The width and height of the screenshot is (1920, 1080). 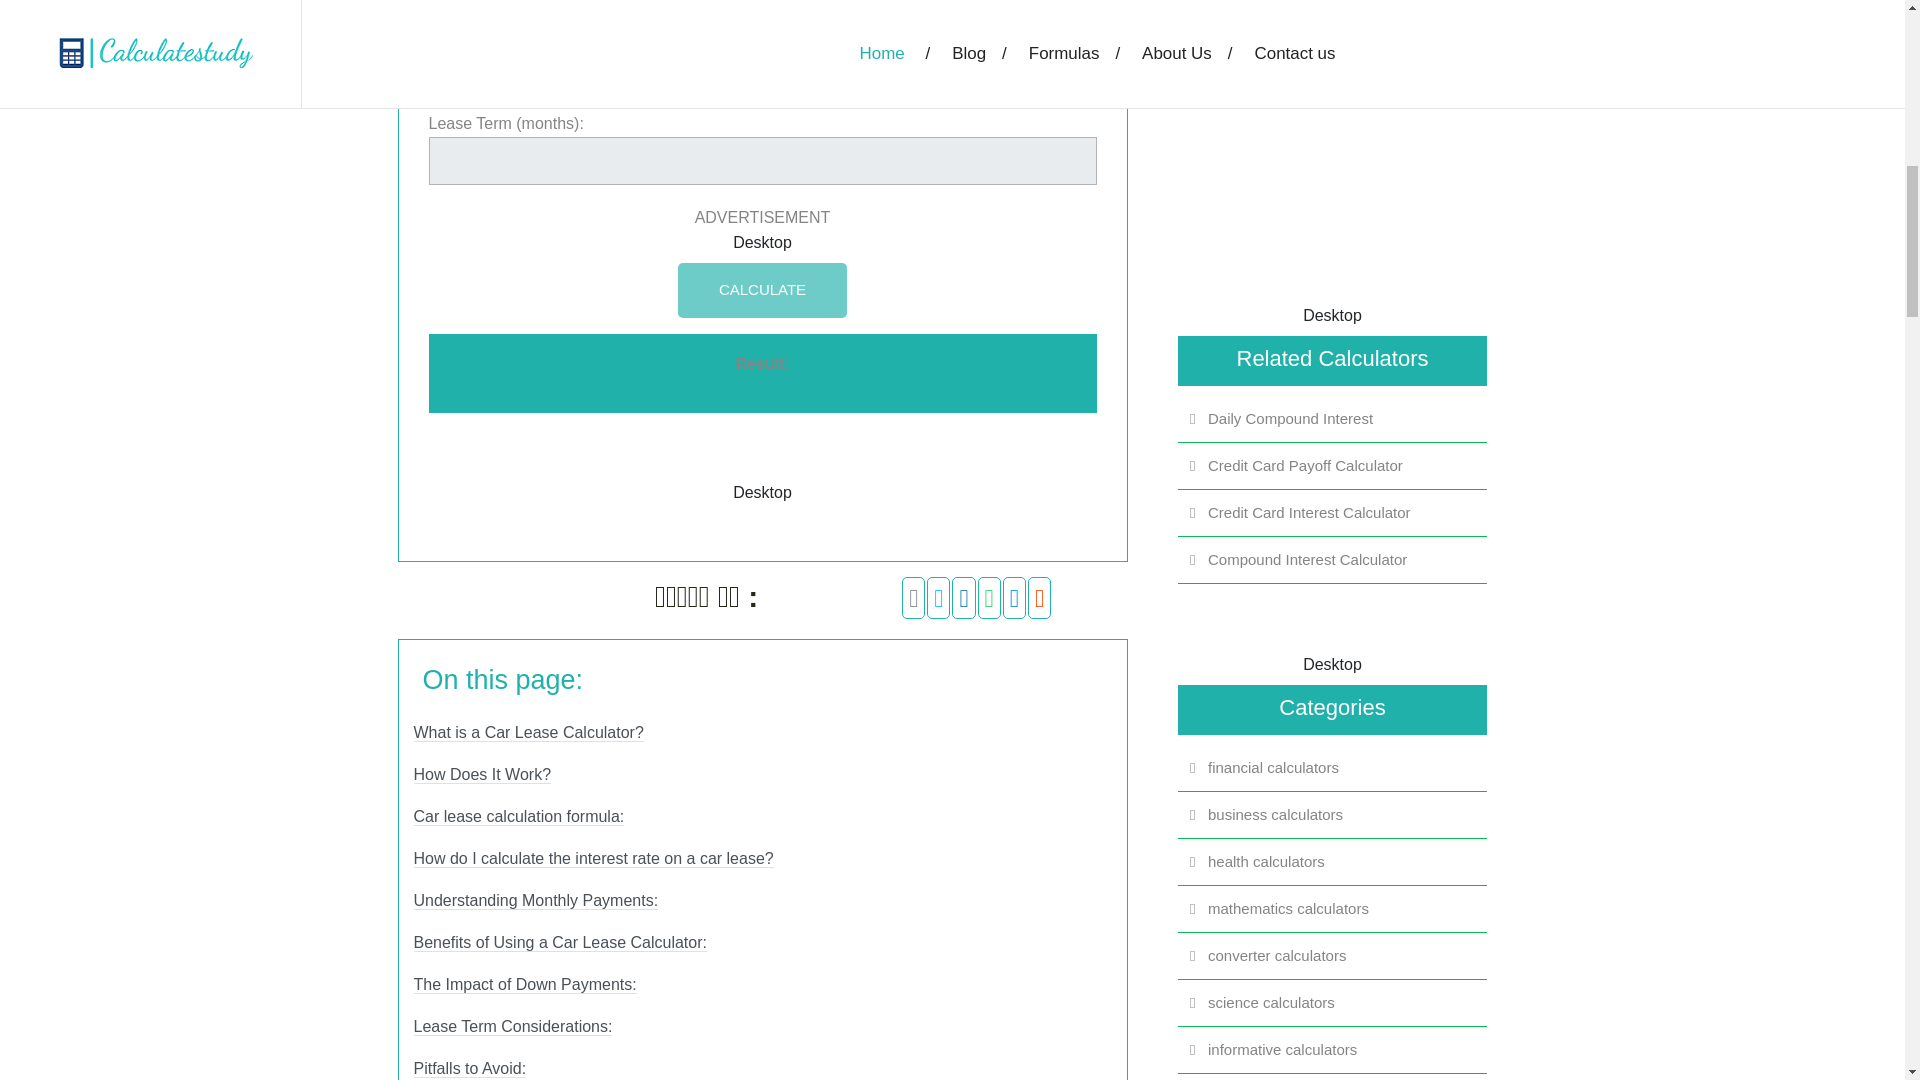 What do you see at coordinates (536, 901) in the screenshot?
I see `Understanding Monthly Payments:` at bounding box center [536, 901].